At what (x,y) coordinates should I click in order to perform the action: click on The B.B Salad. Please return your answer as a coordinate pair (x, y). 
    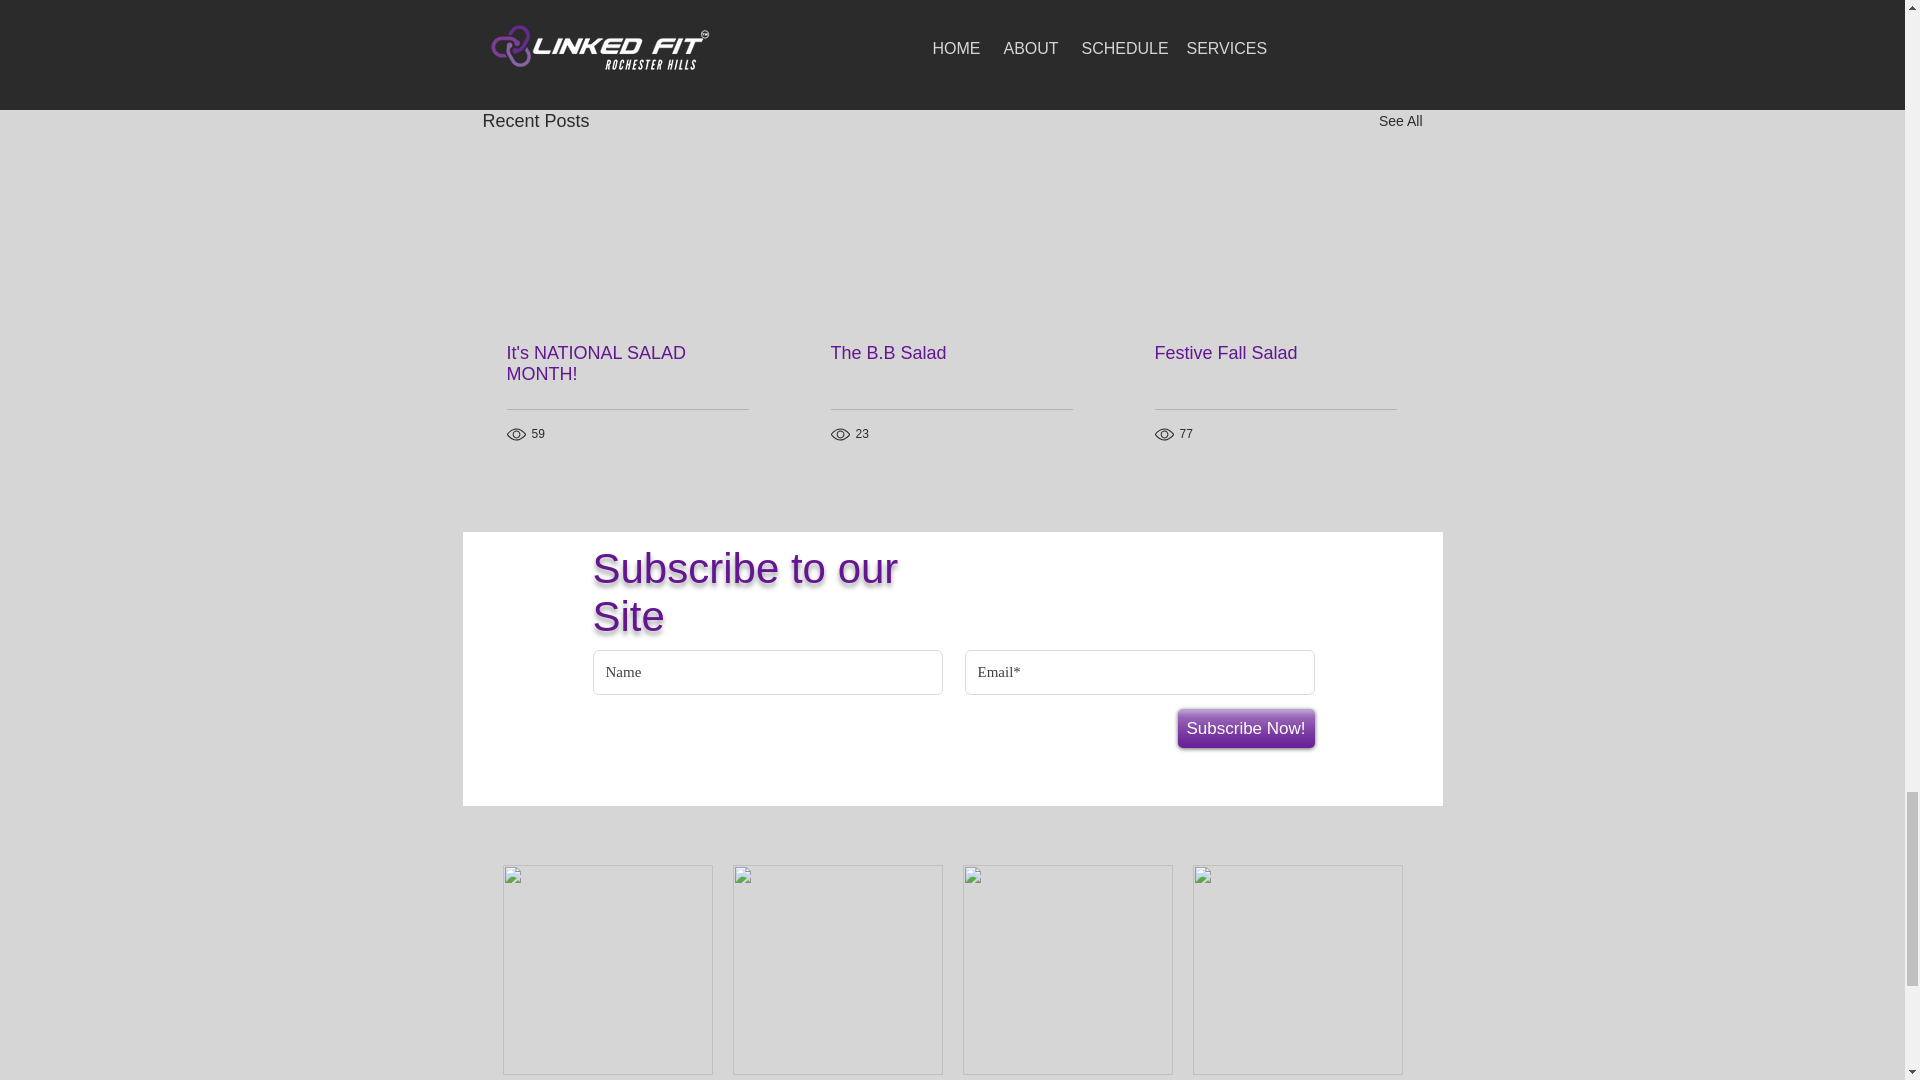
    Looking at the image, I should click on (950, 353).